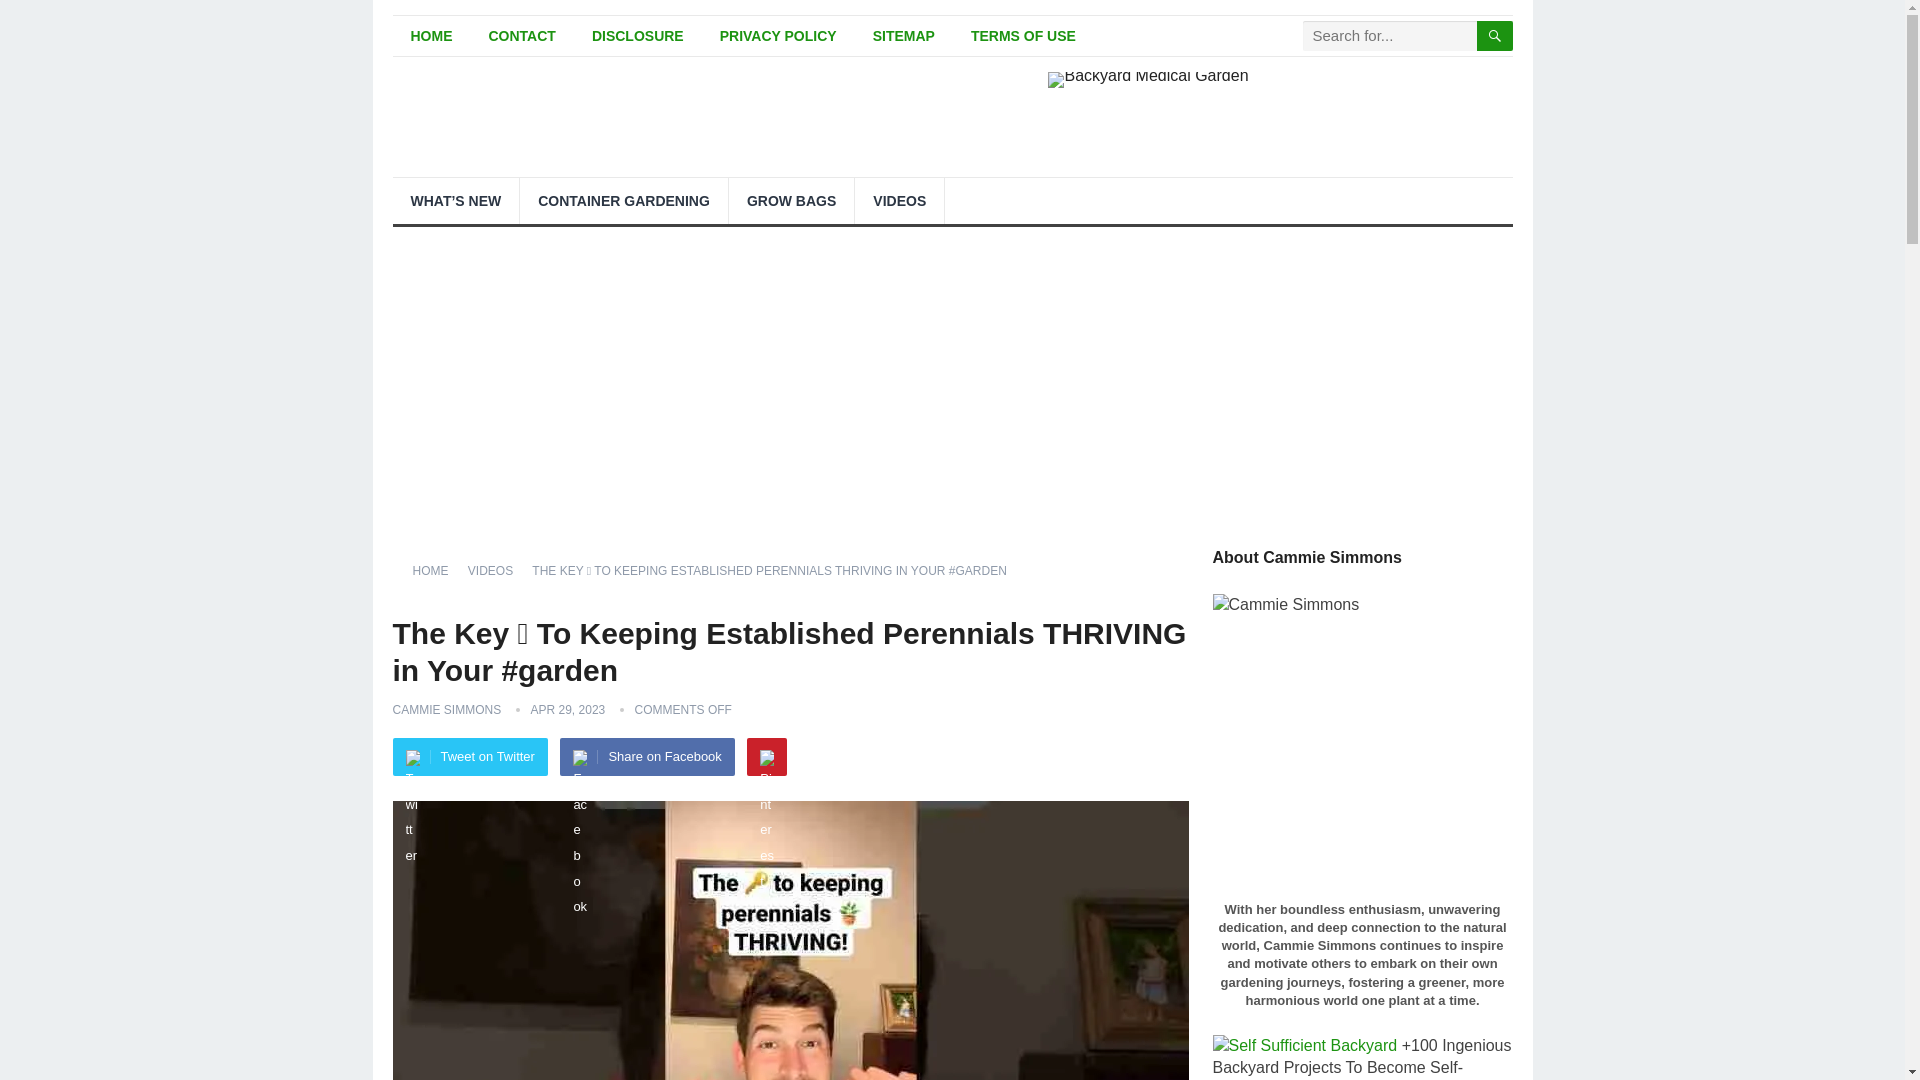 This screenshot has height=1080, width=1920. What do you see at coordinates (766, 756) in the screenshot?
I see `Pinterest` at bounding box center [766, 756].